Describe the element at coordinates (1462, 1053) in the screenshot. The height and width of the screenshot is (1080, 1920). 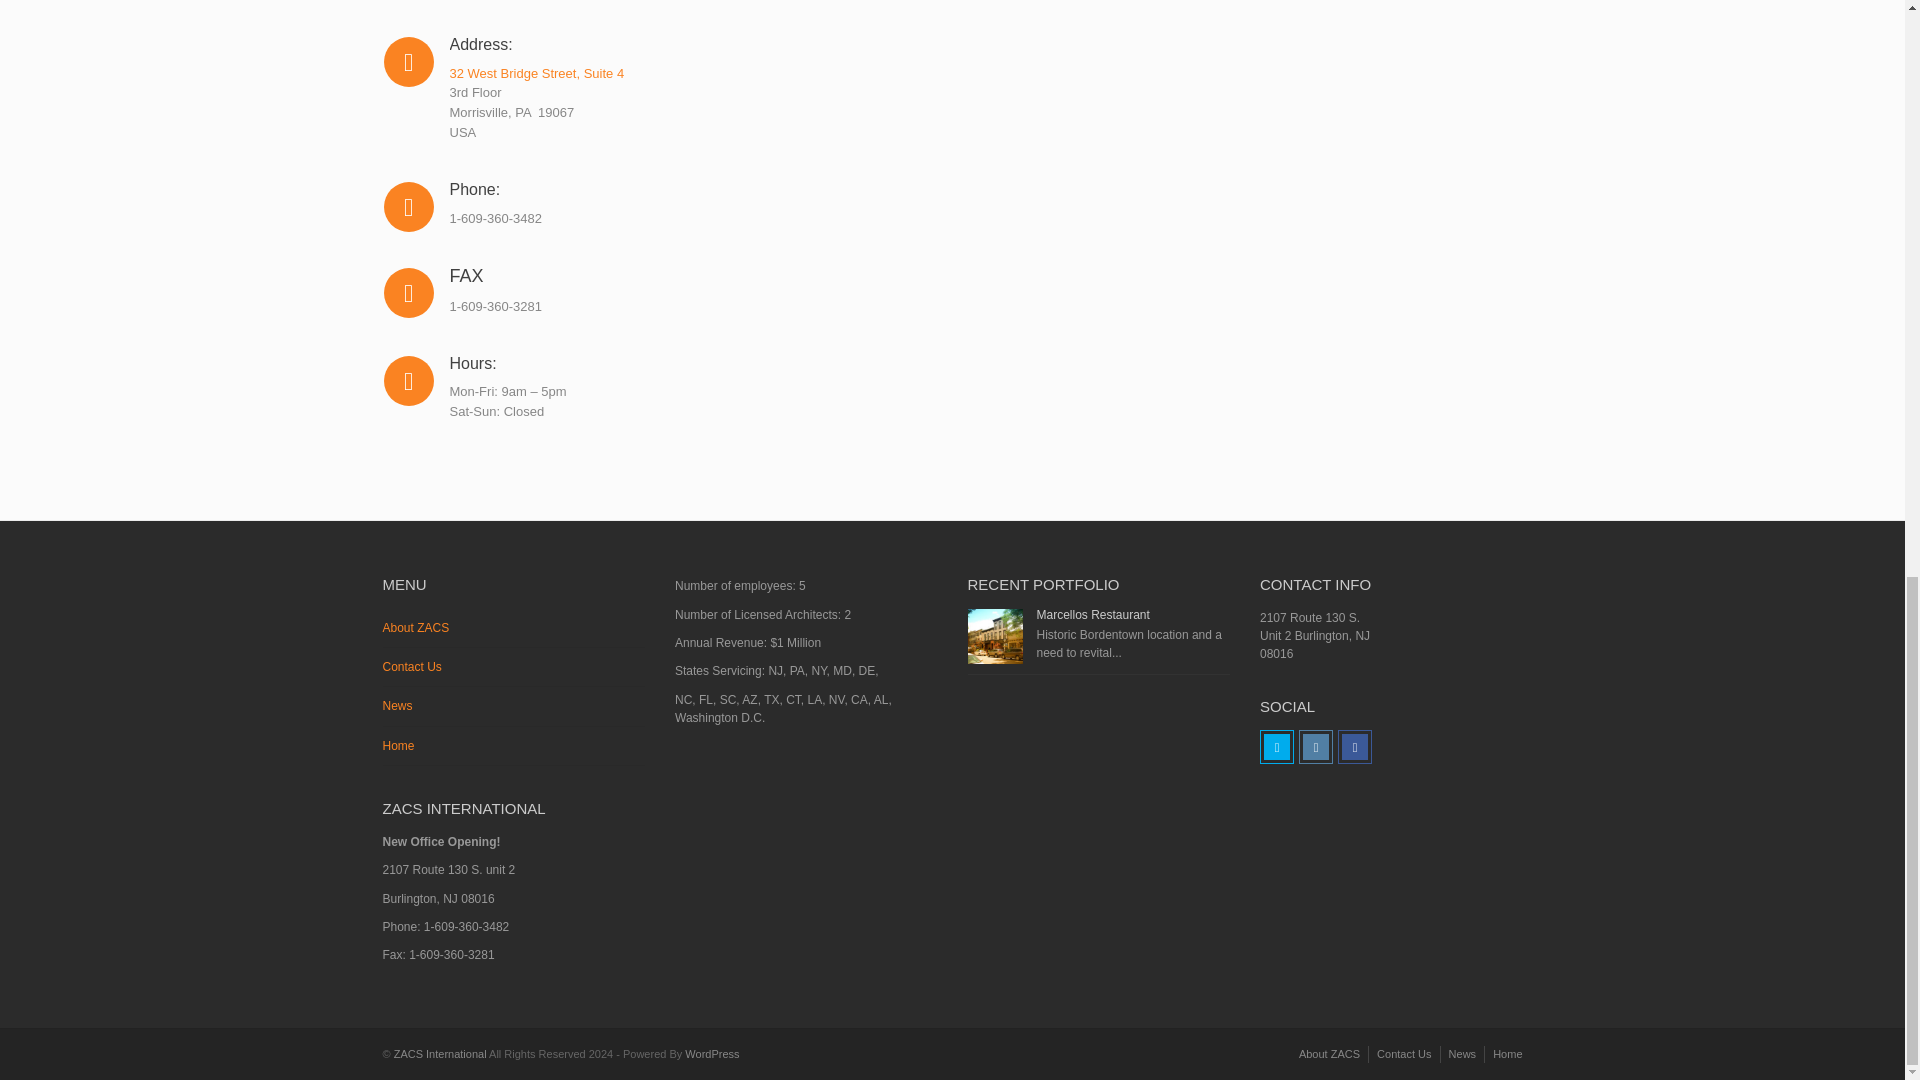
I see `News` at that location.